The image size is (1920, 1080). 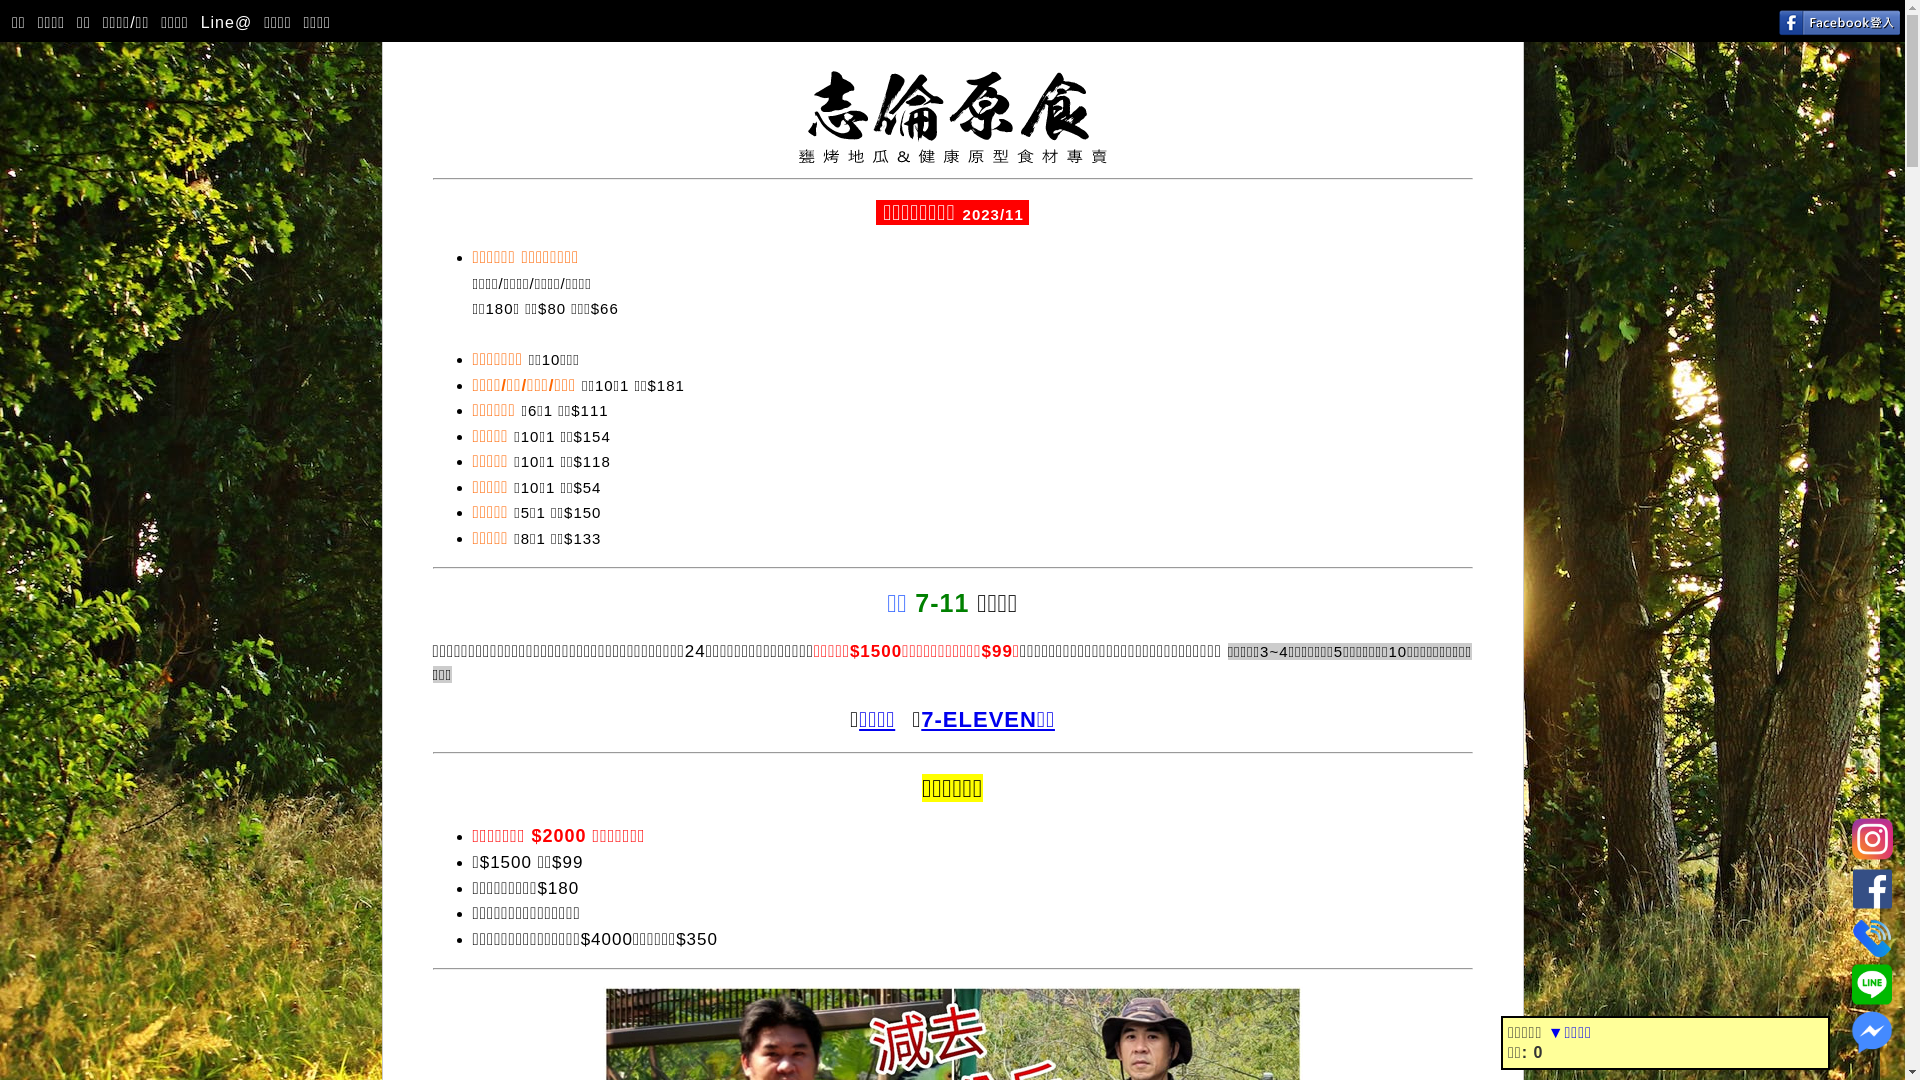 I want to click on LINE@, so click(x=1872, y=981).